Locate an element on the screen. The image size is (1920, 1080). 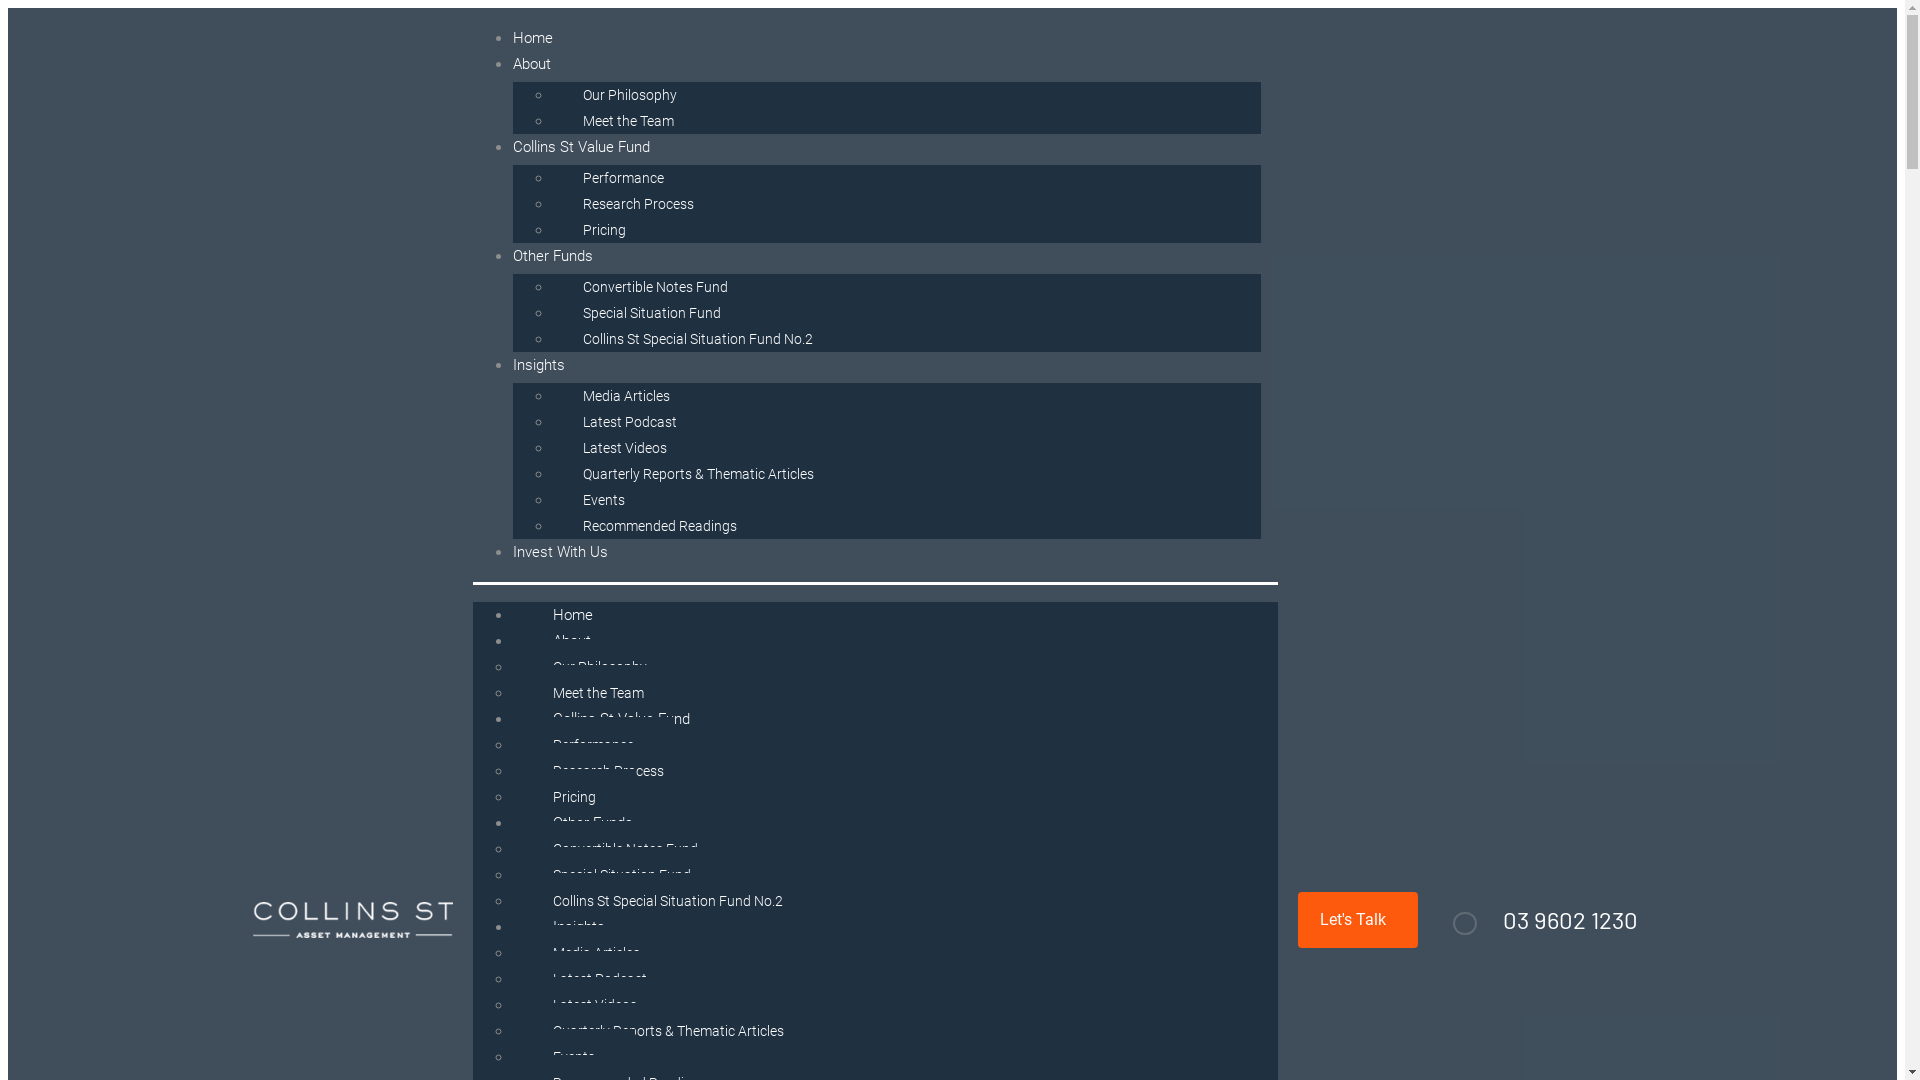
Collins St Special Situation Fund No.2 is located at coordinates (697, 339).